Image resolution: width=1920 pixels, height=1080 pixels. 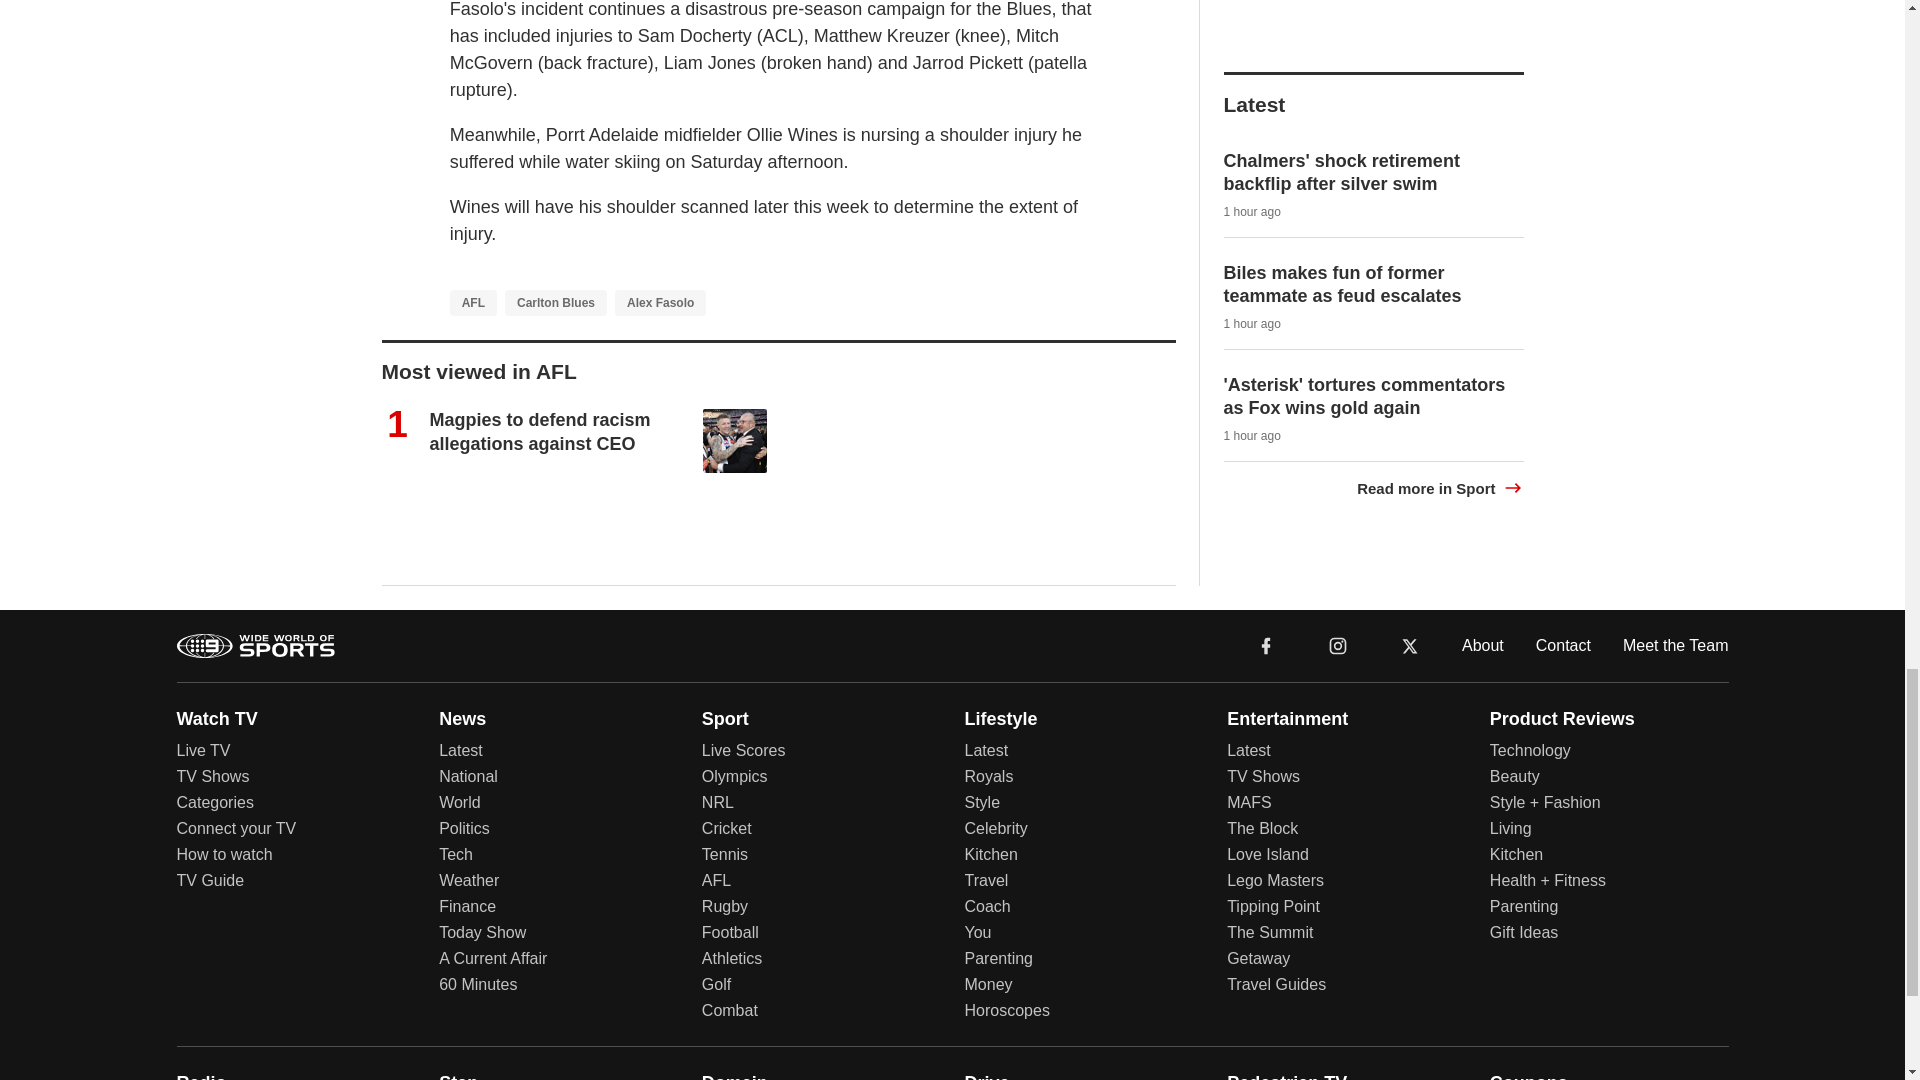 What do you see at coordinates (1676, 646) in the screenshot?
I see `Meet the Team` at bounding box center [1676, 646].